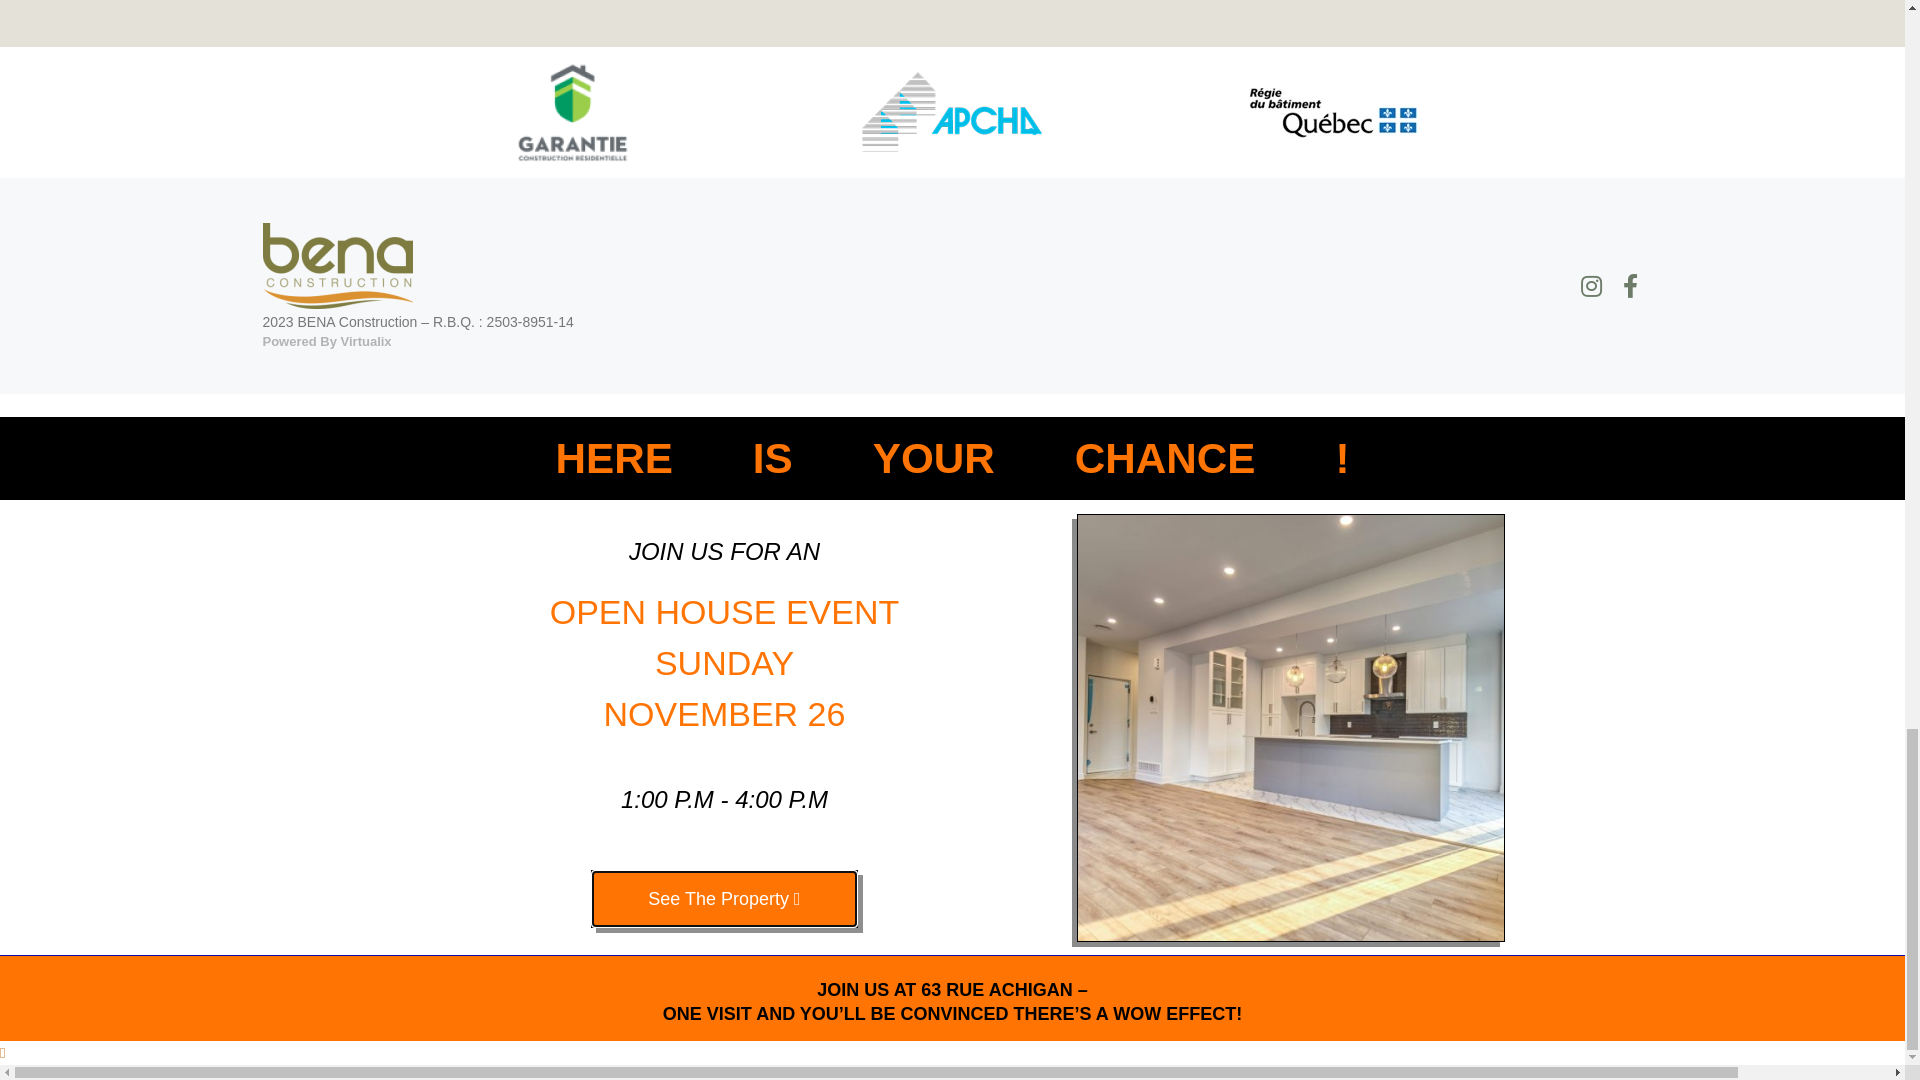  What do you see at coordinates (1766, 115) in the screenshot?
I see `Contact Us` at bounding box center [1766, 115].